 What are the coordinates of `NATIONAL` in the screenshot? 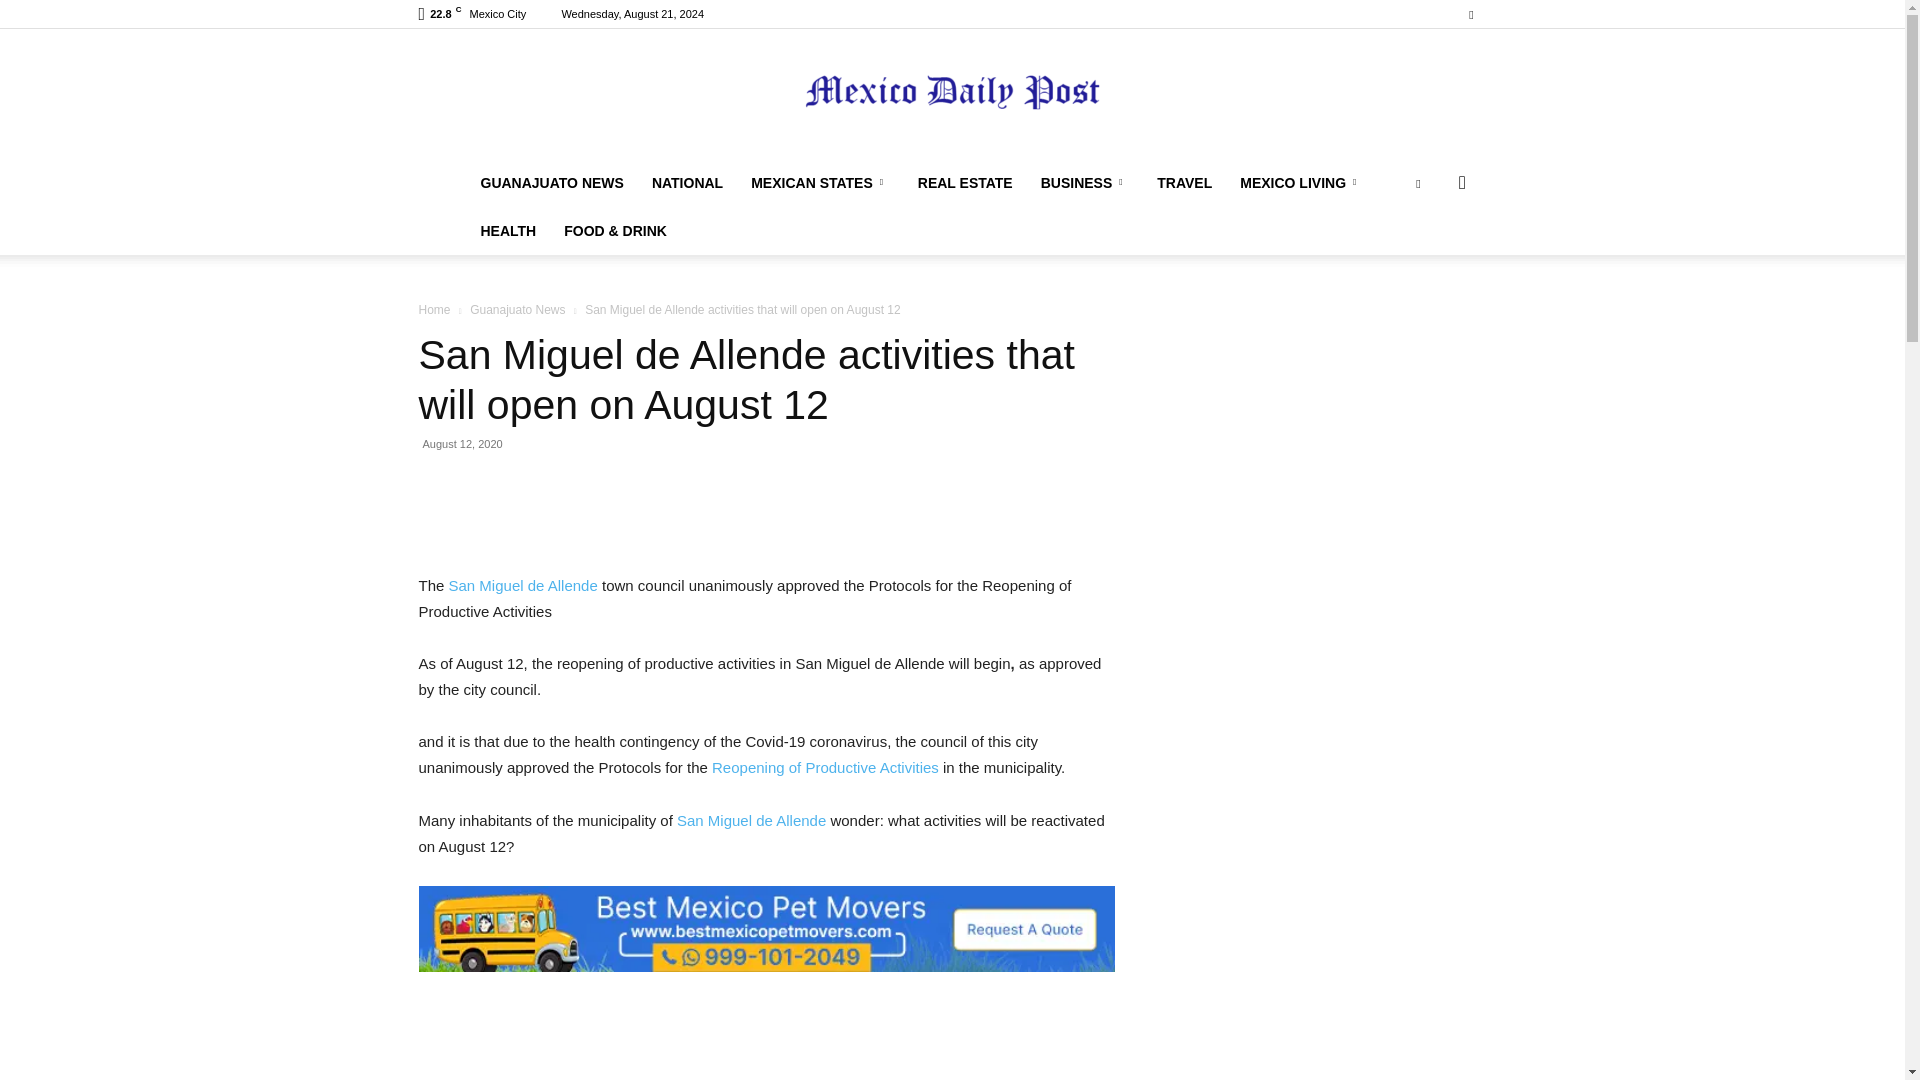 It's located at (687, 182).